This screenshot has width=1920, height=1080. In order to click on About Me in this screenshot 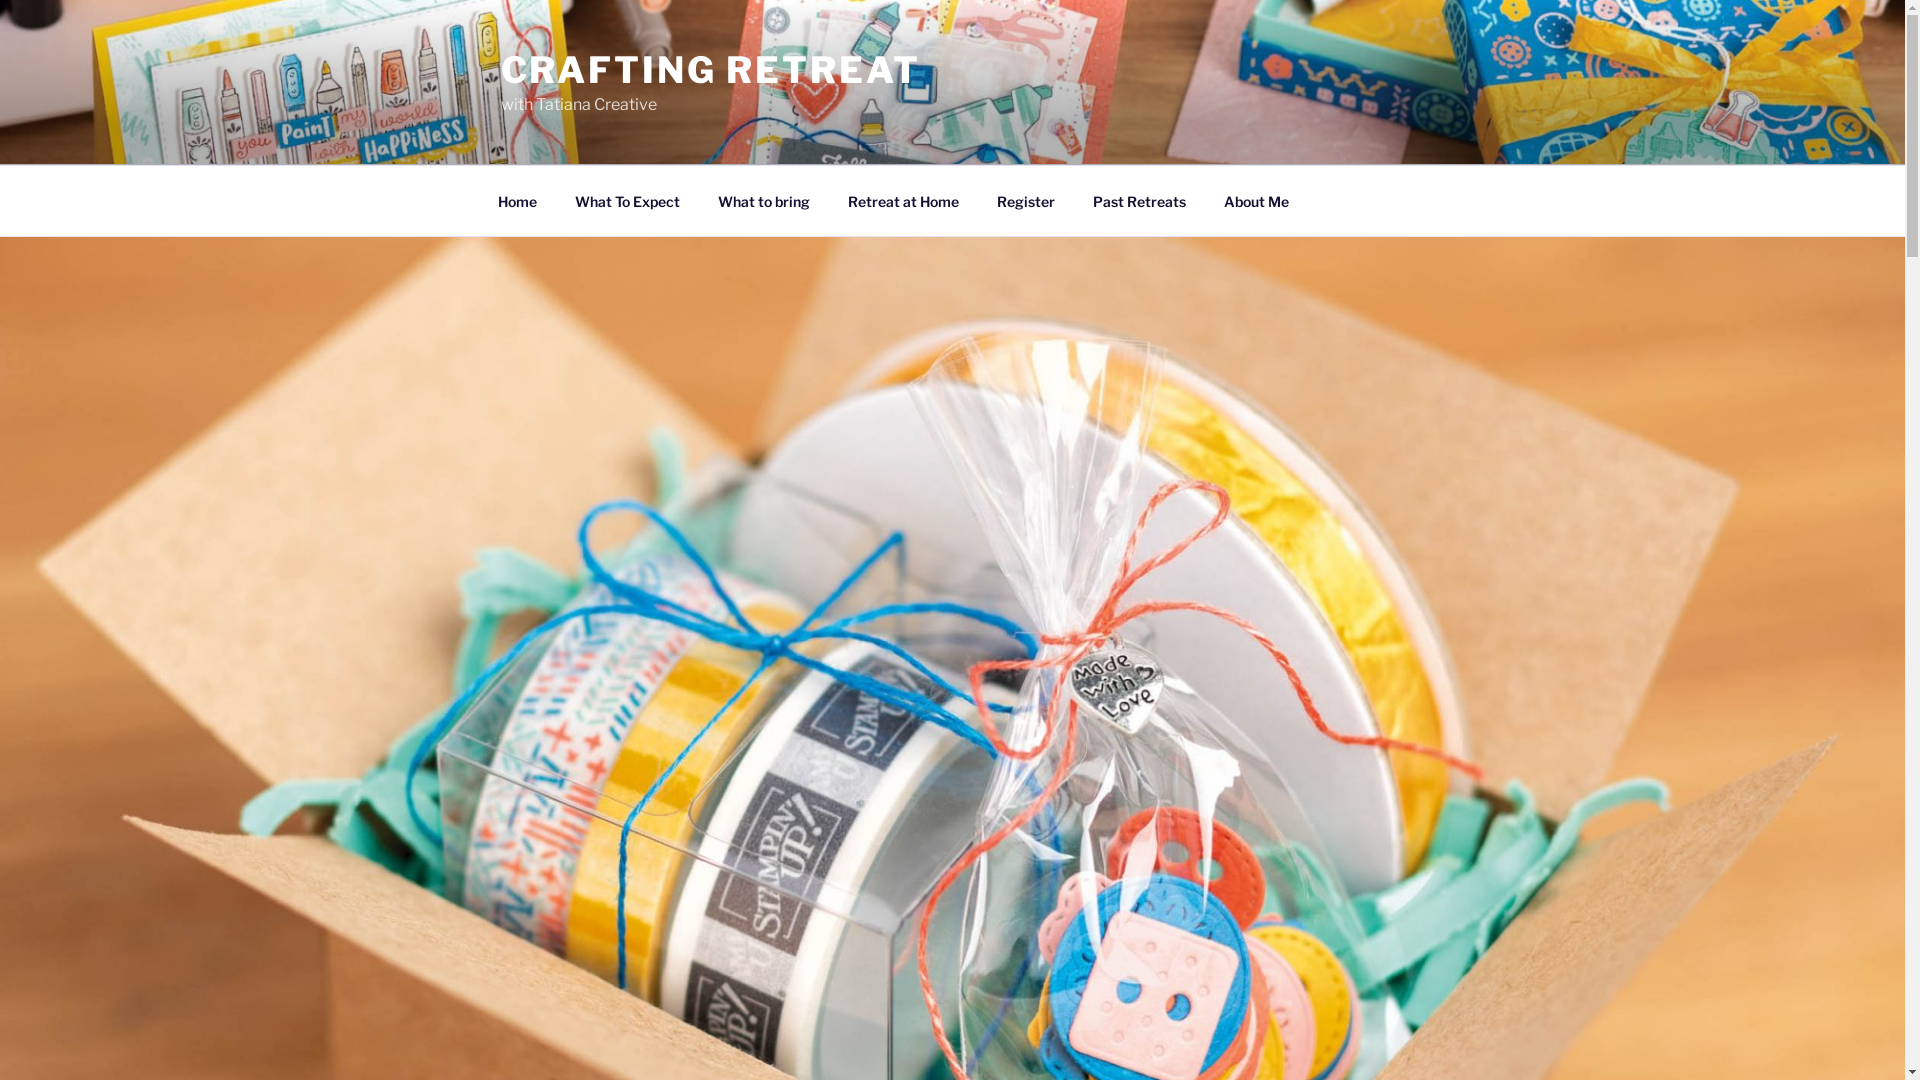, I will do `click(1256, 200)`.